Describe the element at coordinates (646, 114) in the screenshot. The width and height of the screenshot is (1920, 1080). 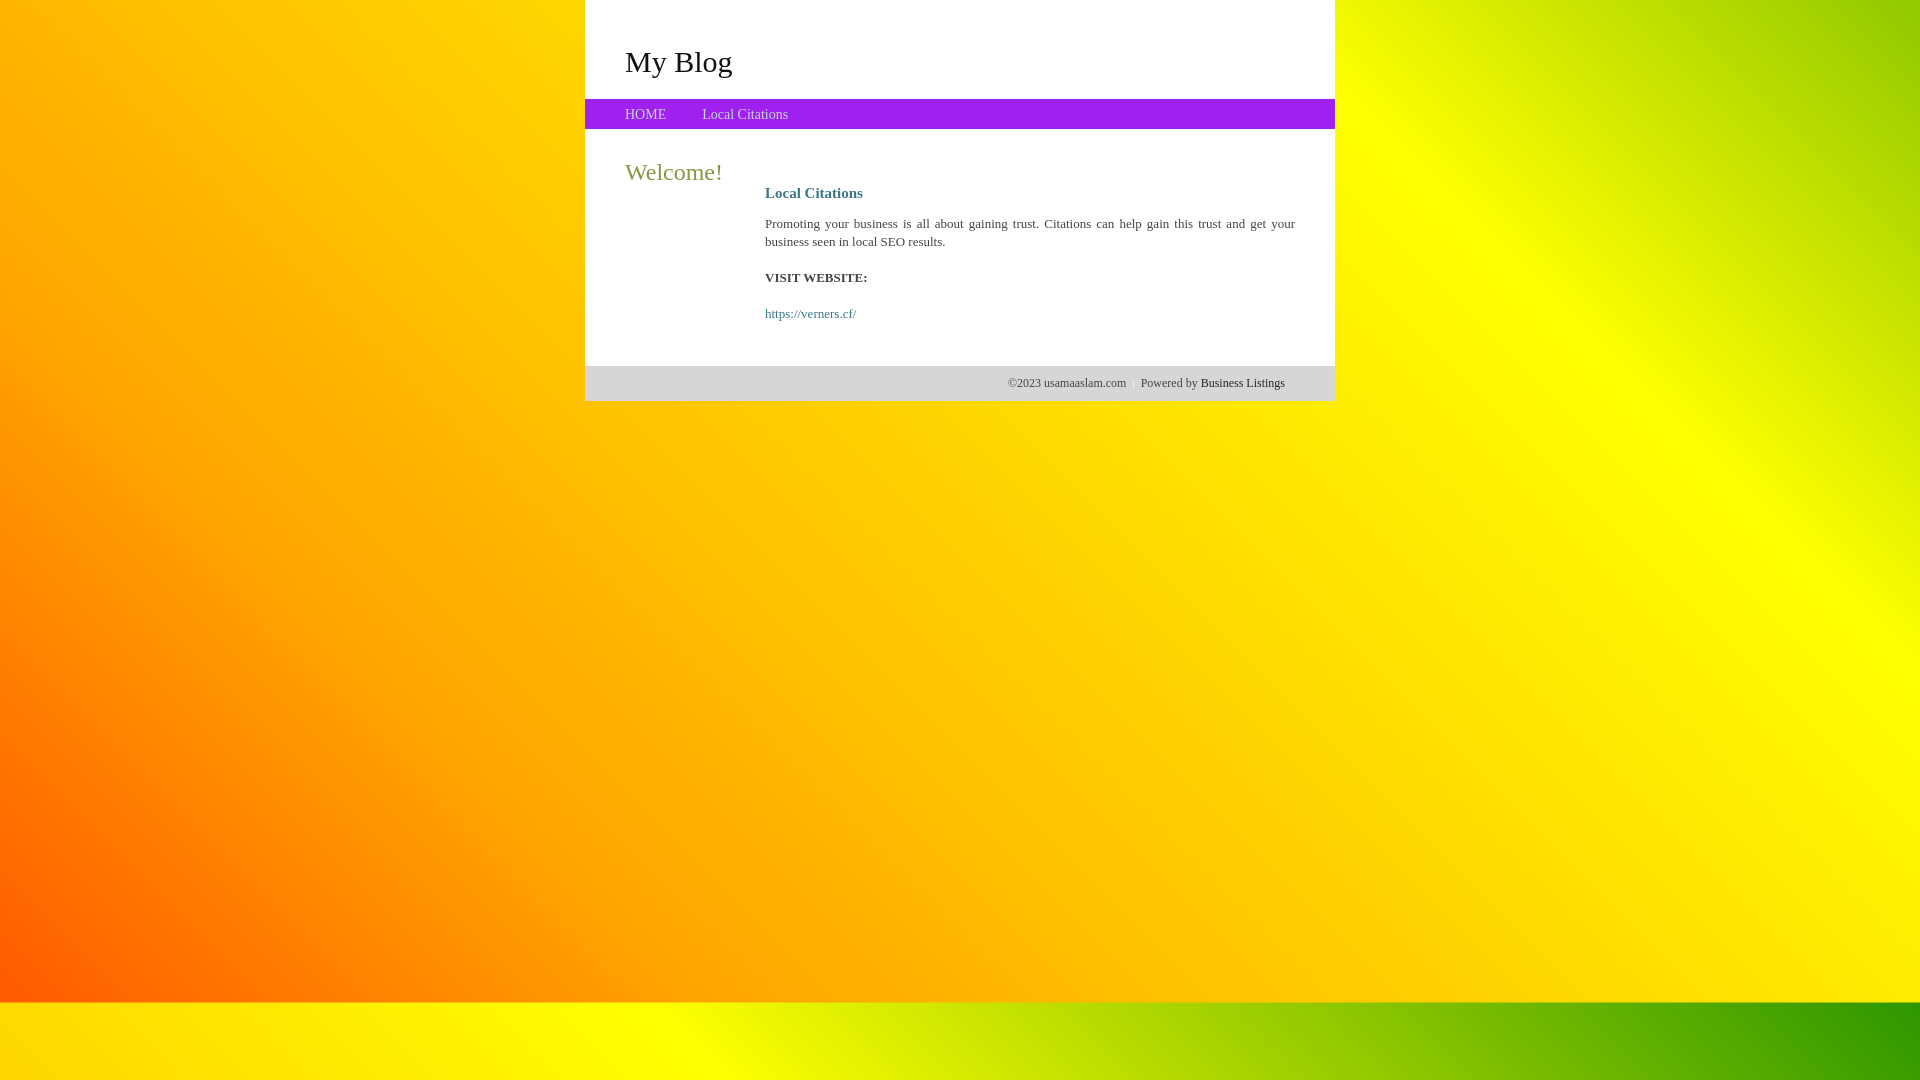
I see `HOME` at that location.